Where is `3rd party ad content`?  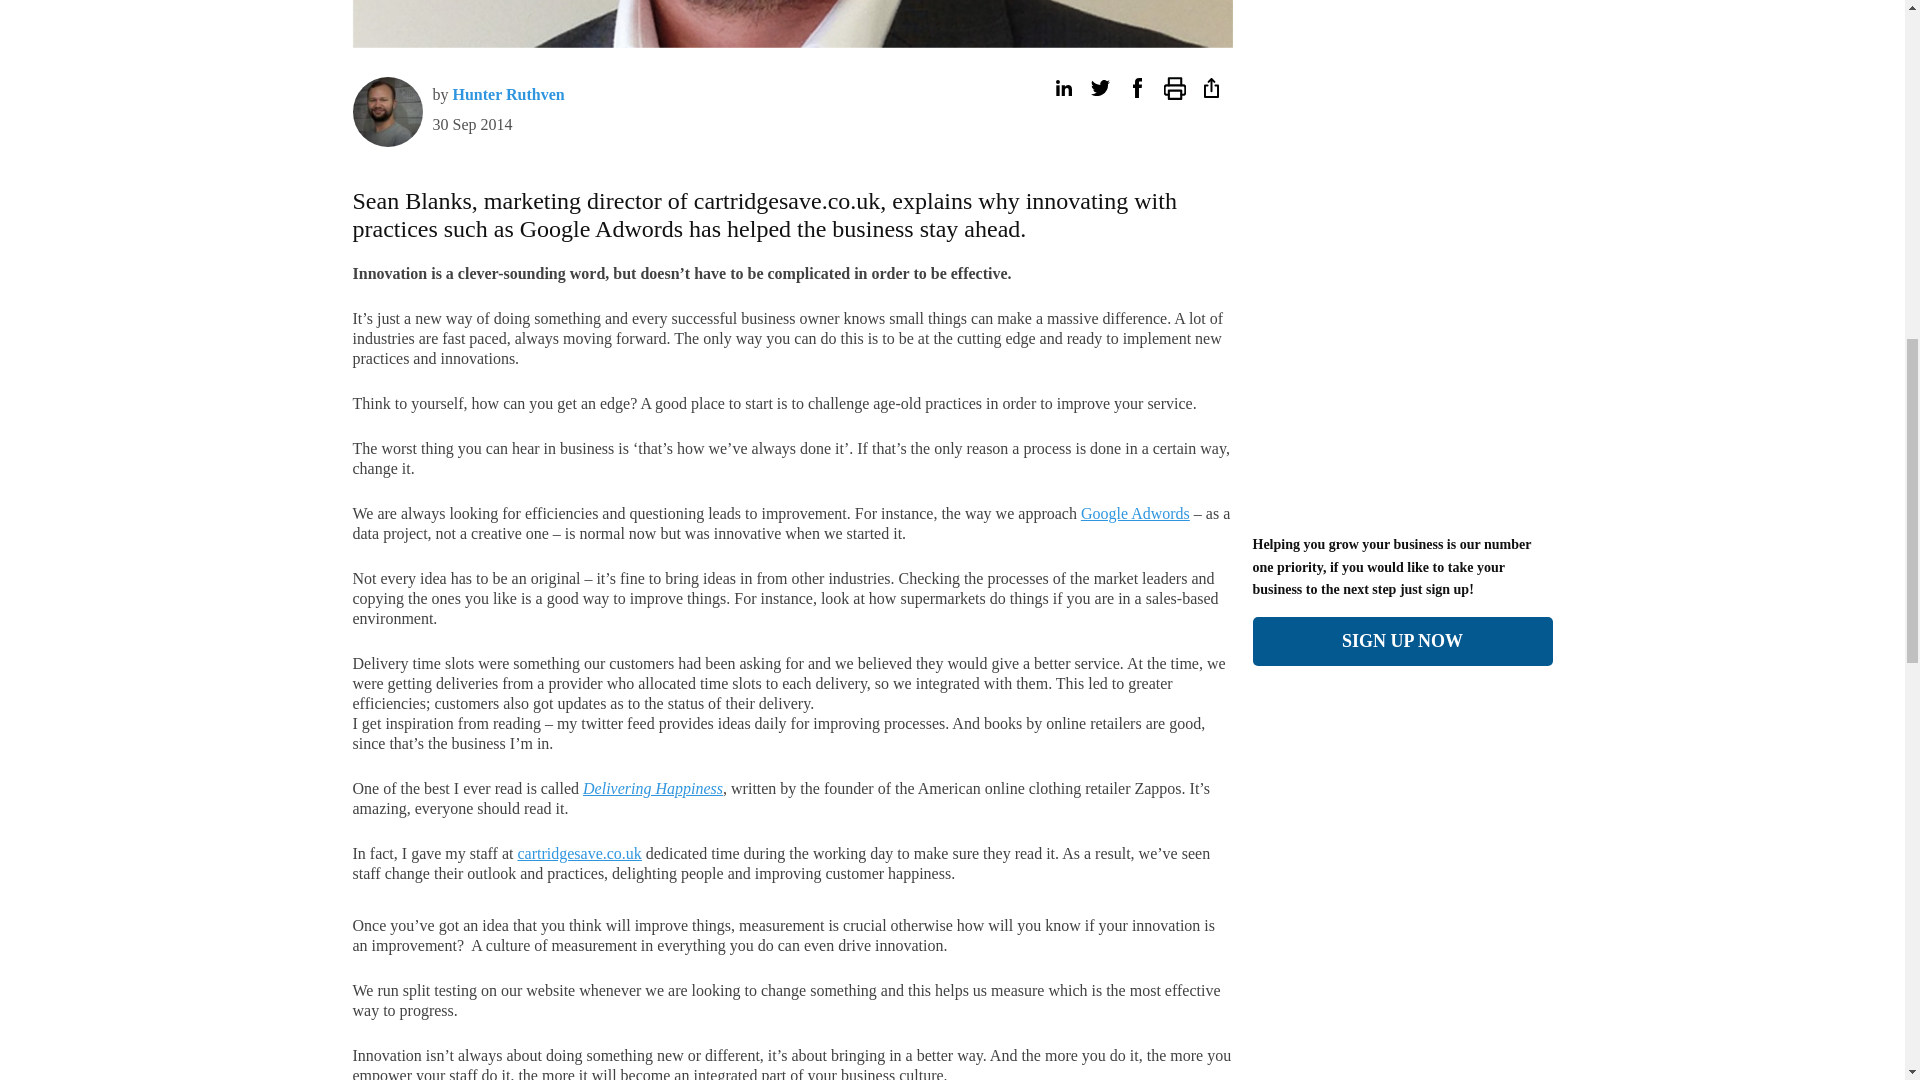 3rd party ad content is located at coordinates (1648, 6).